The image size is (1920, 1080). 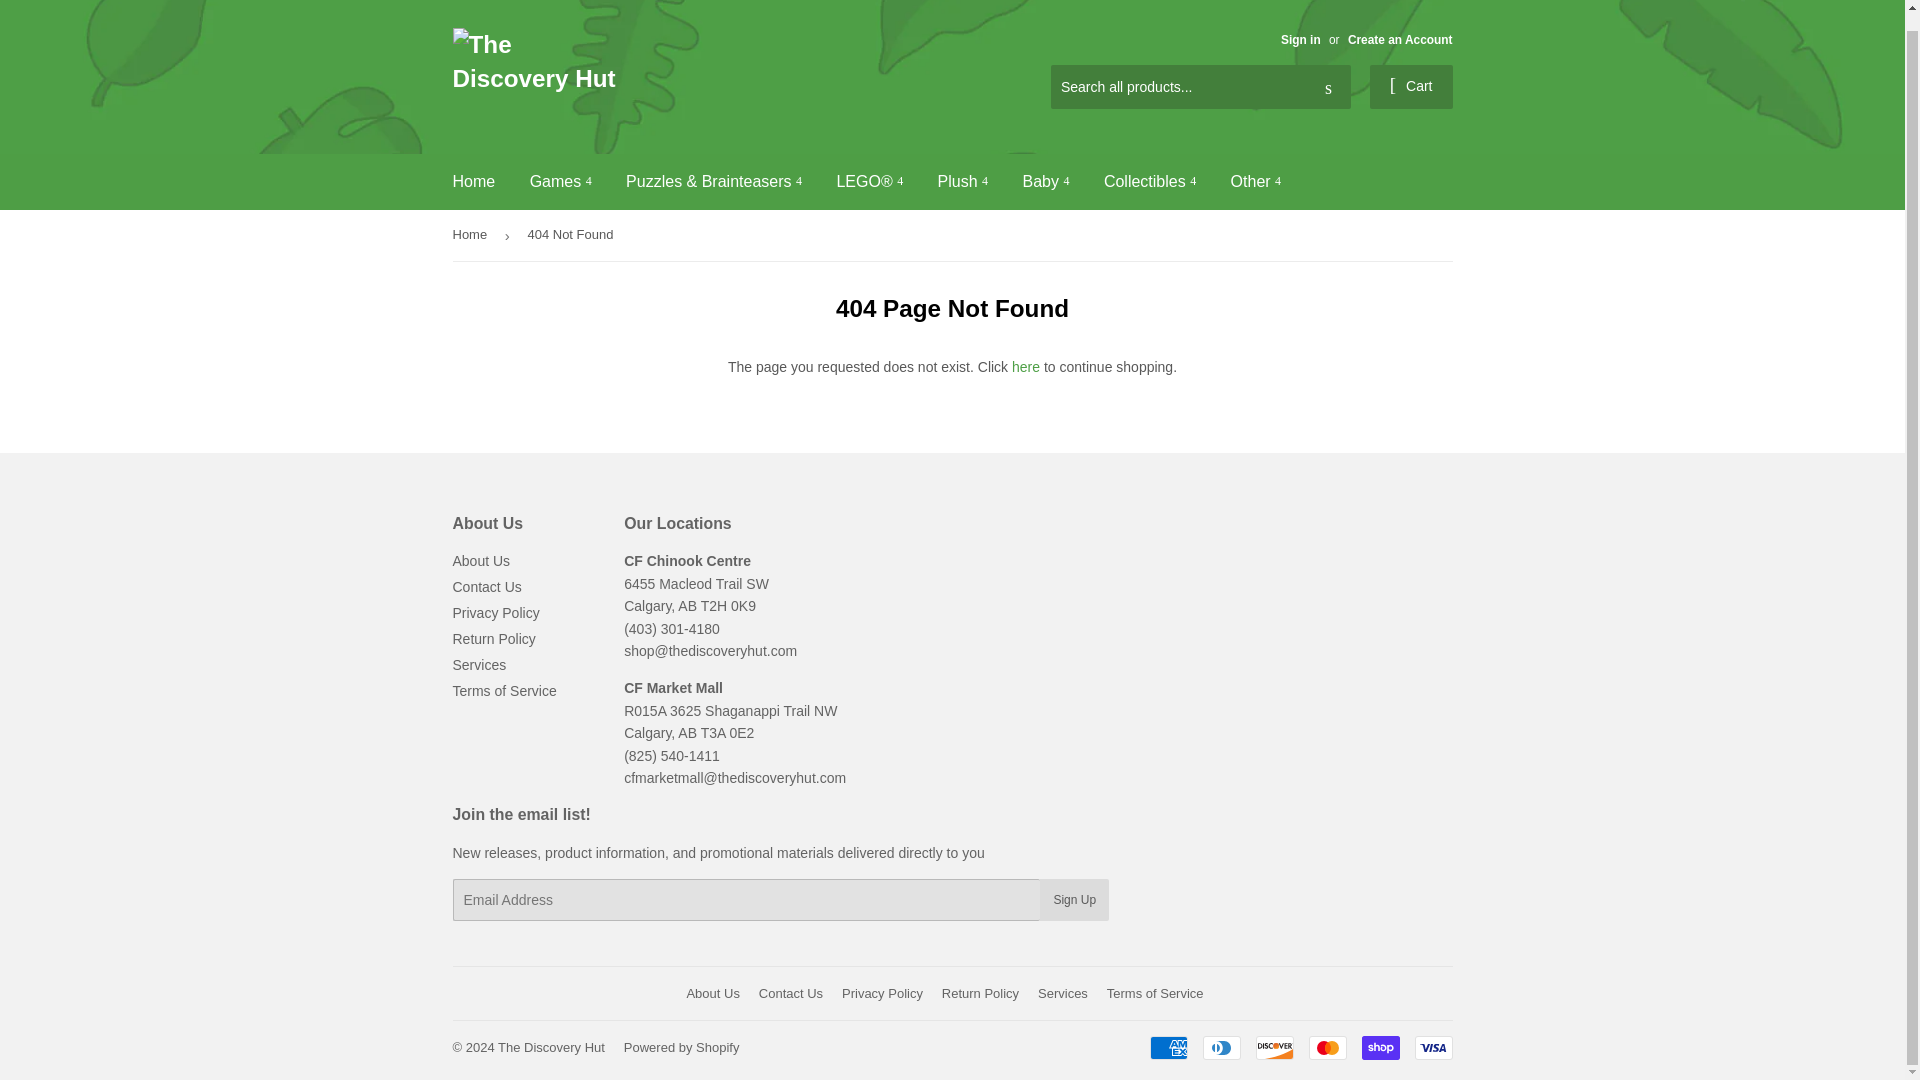 I want to click on Visa, so click(x=1432, y=1047).